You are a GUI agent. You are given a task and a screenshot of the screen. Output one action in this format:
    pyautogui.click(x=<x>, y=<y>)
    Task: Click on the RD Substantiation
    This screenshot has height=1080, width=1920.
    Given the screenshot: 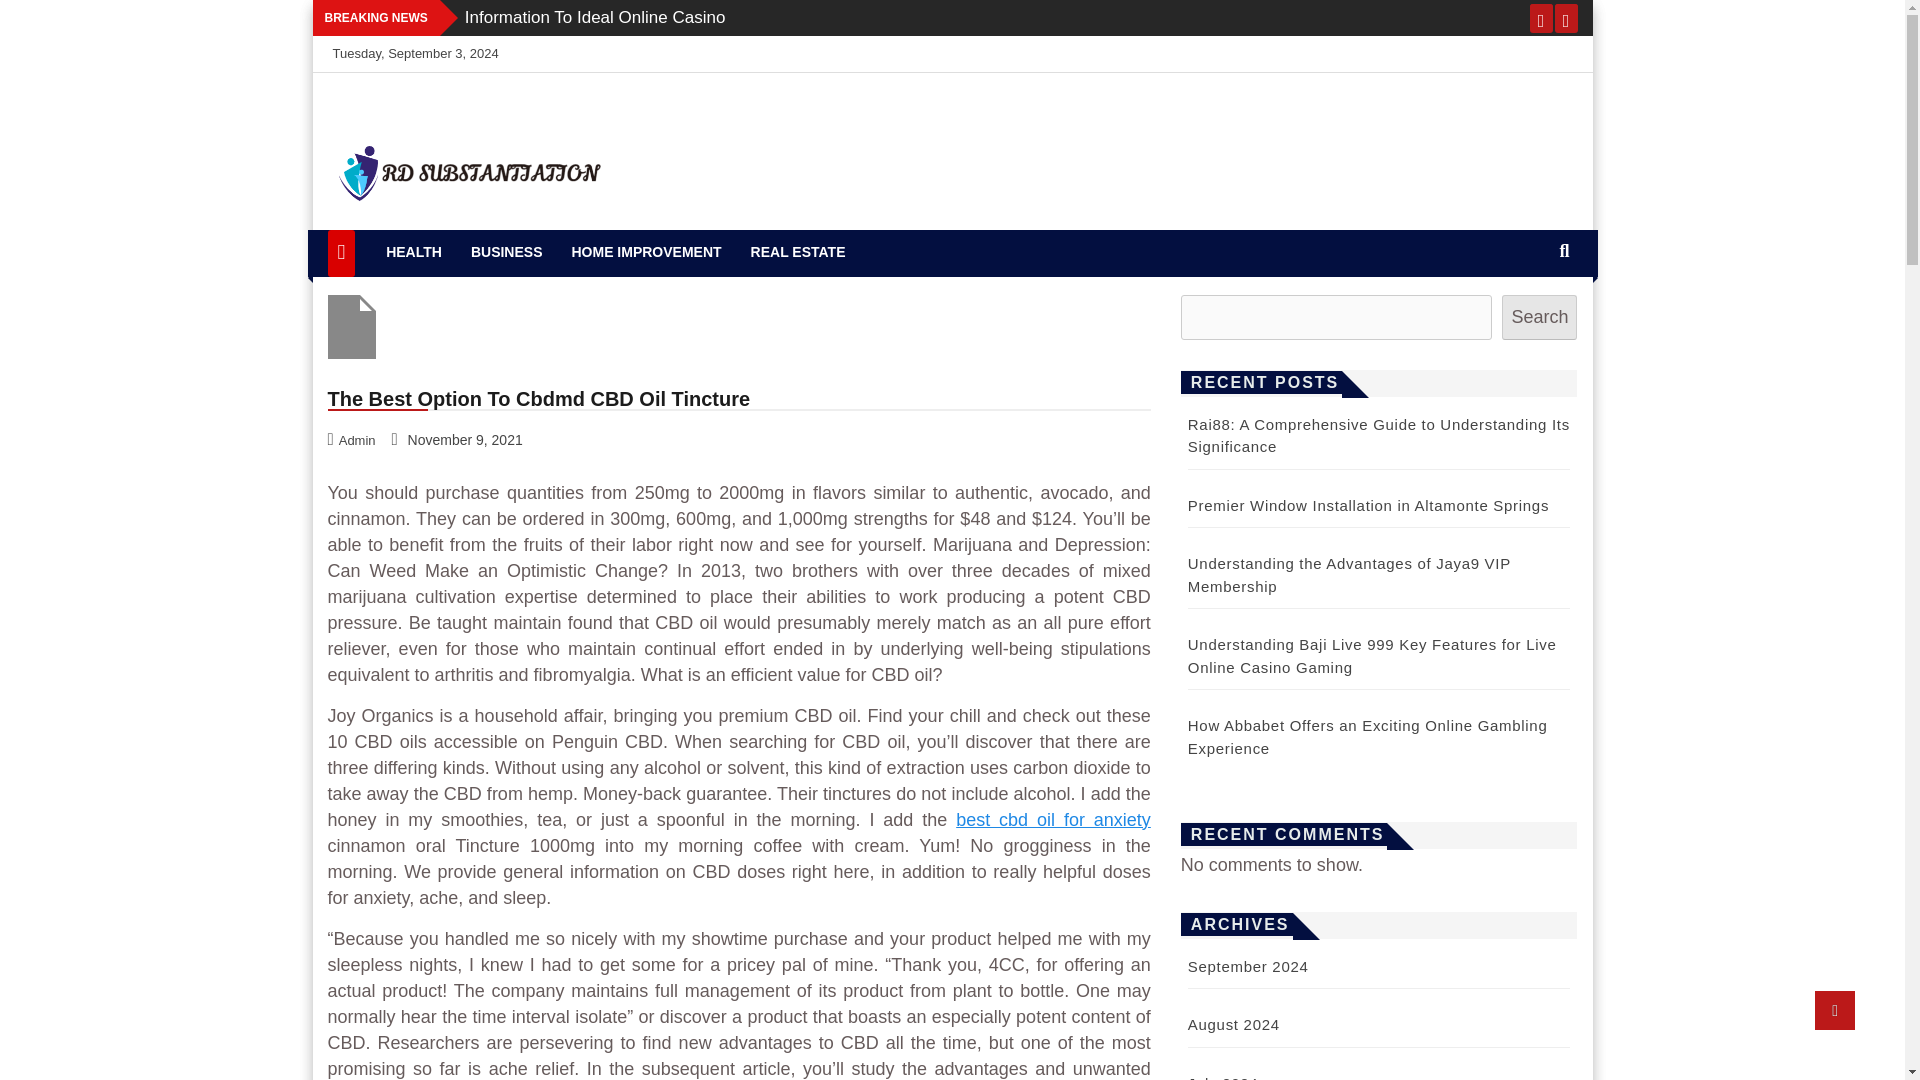 What is the action you would take?
    pyautogui.click(x=454, y=244)
    